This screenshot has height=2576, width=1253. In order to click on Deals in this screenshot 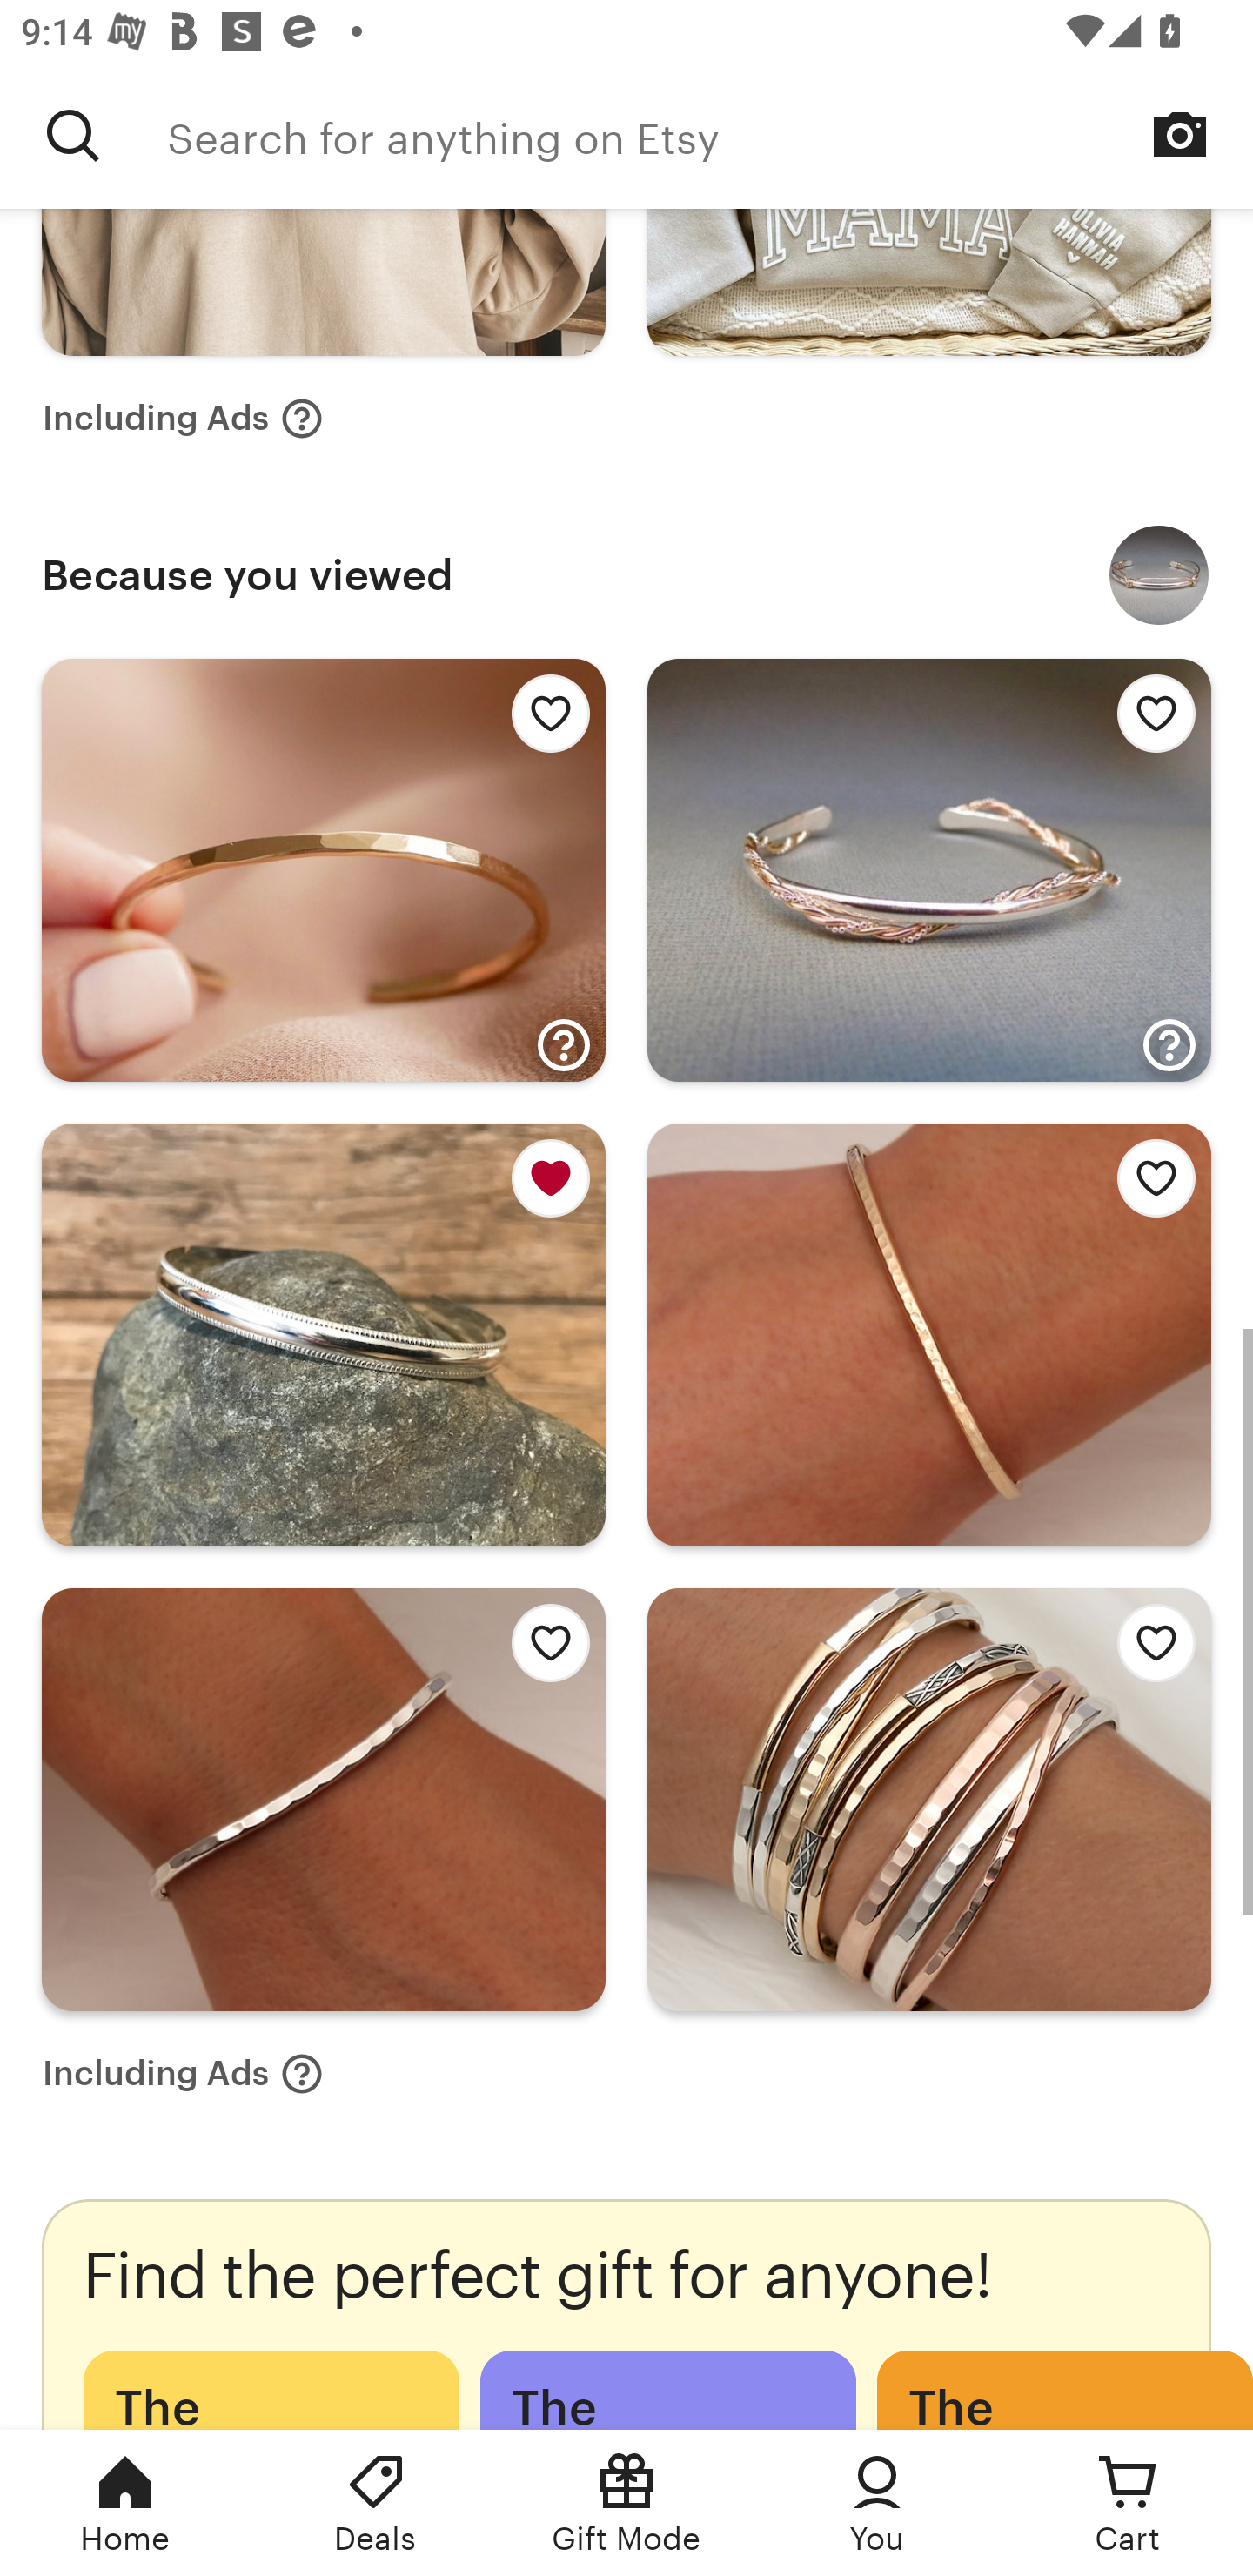, I will do `click(376, 2503)`.